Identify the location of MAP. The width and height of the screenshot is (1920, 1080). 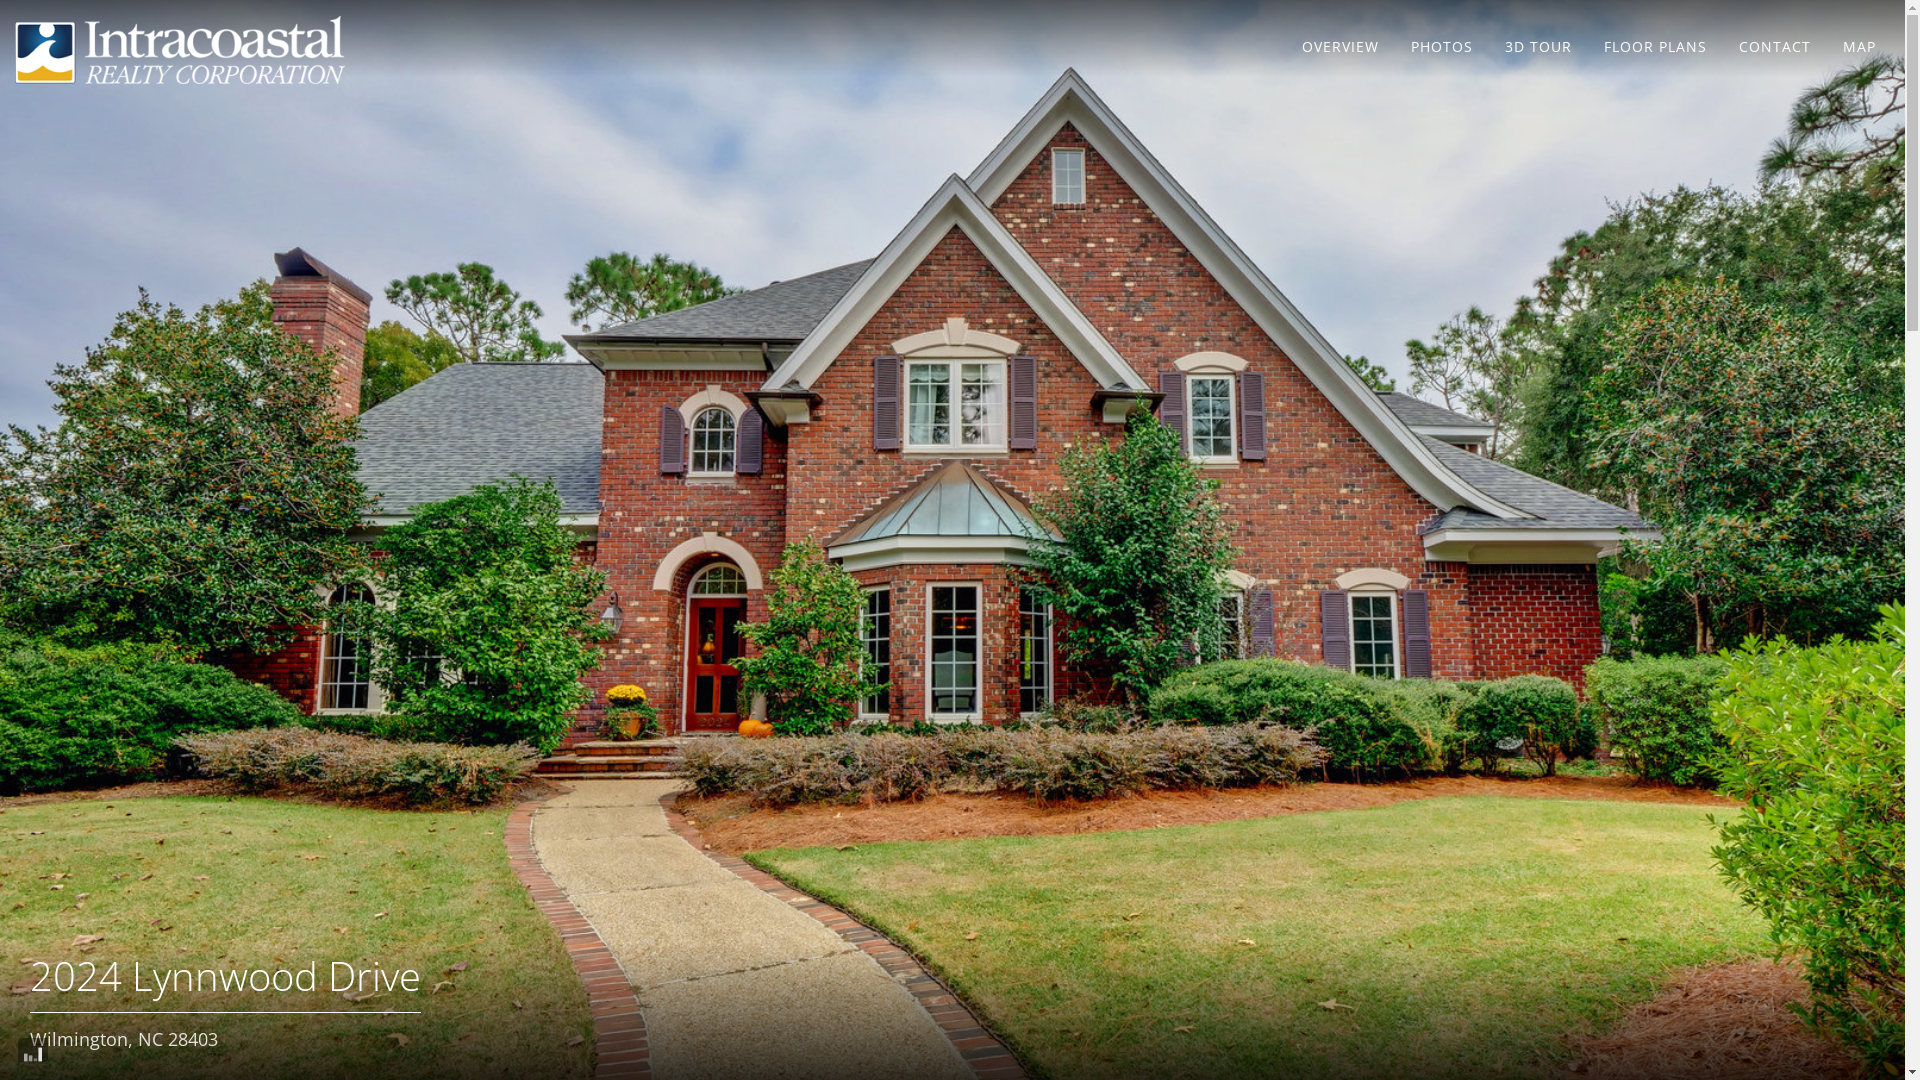
(1860, 46).